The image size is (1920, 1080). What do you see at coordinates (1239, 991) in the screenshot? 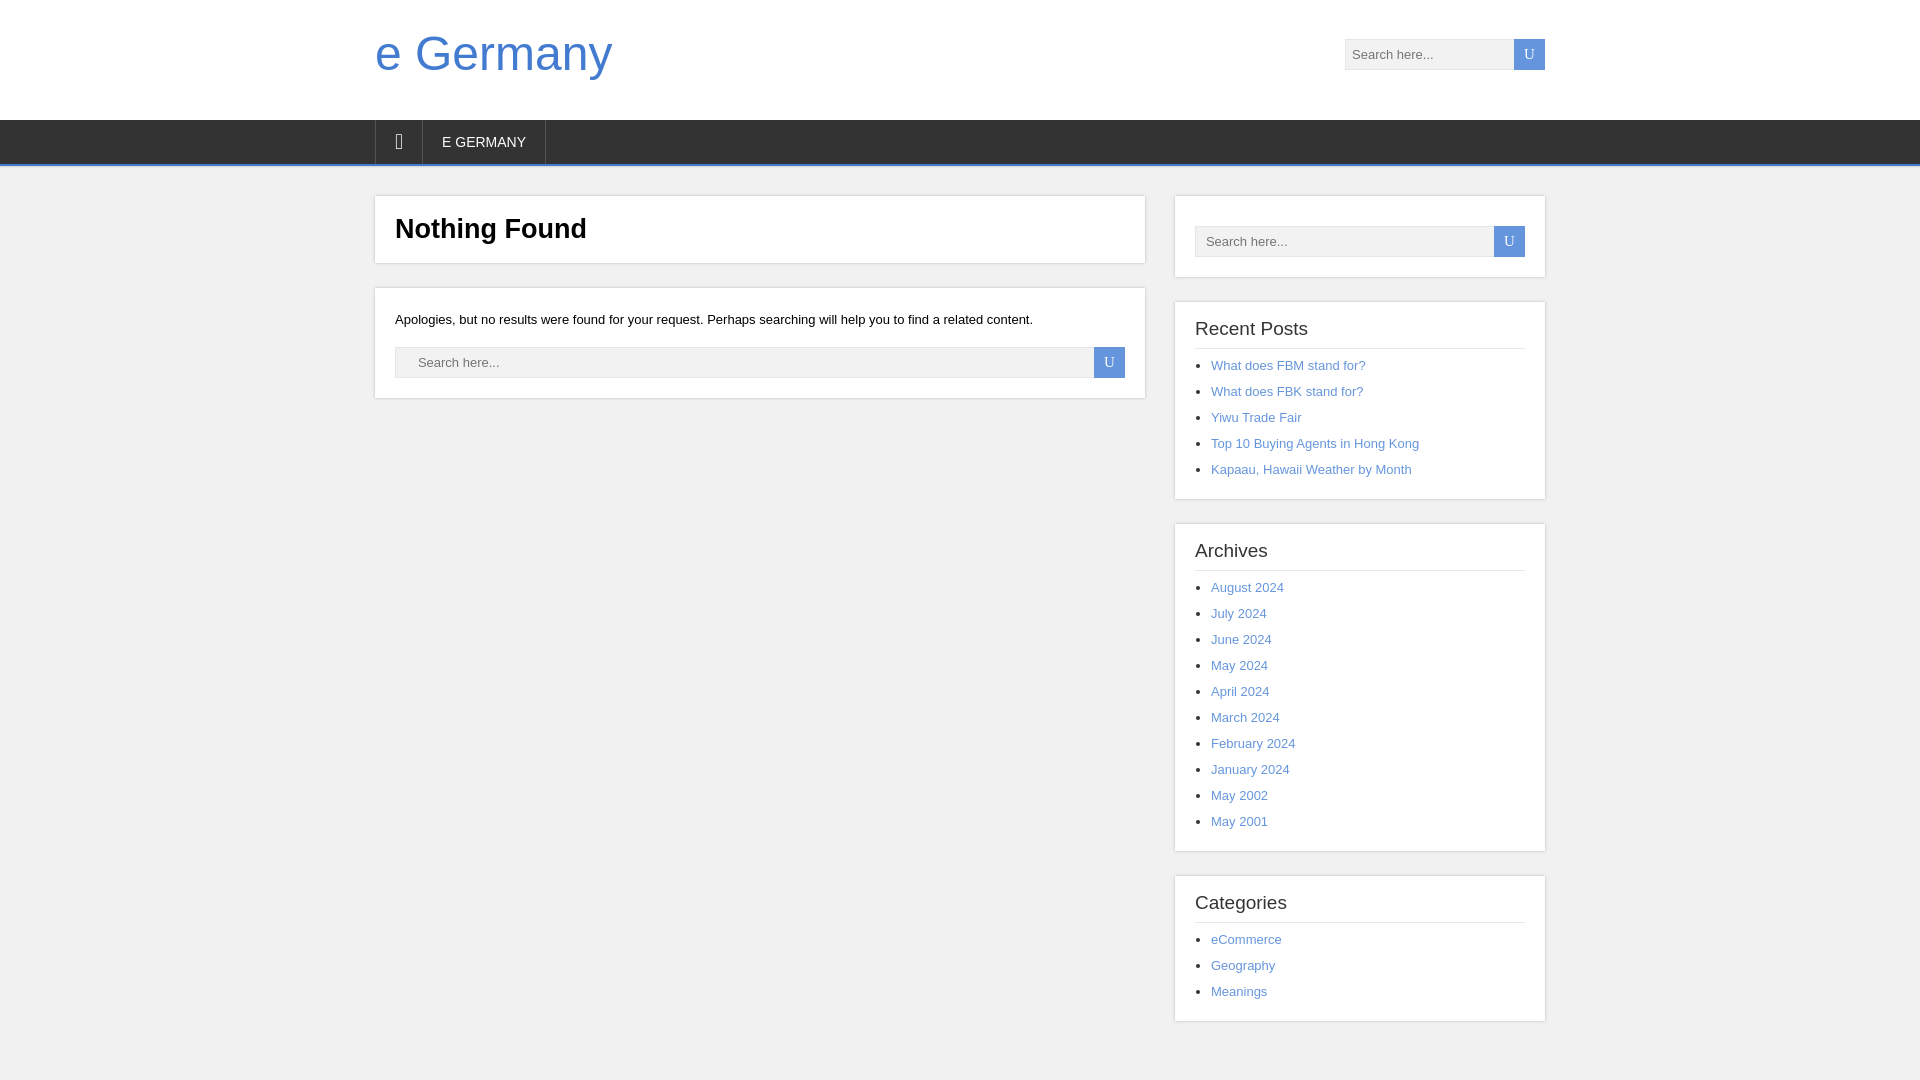
I see `Meanings` at bounding box center [1239, 991].